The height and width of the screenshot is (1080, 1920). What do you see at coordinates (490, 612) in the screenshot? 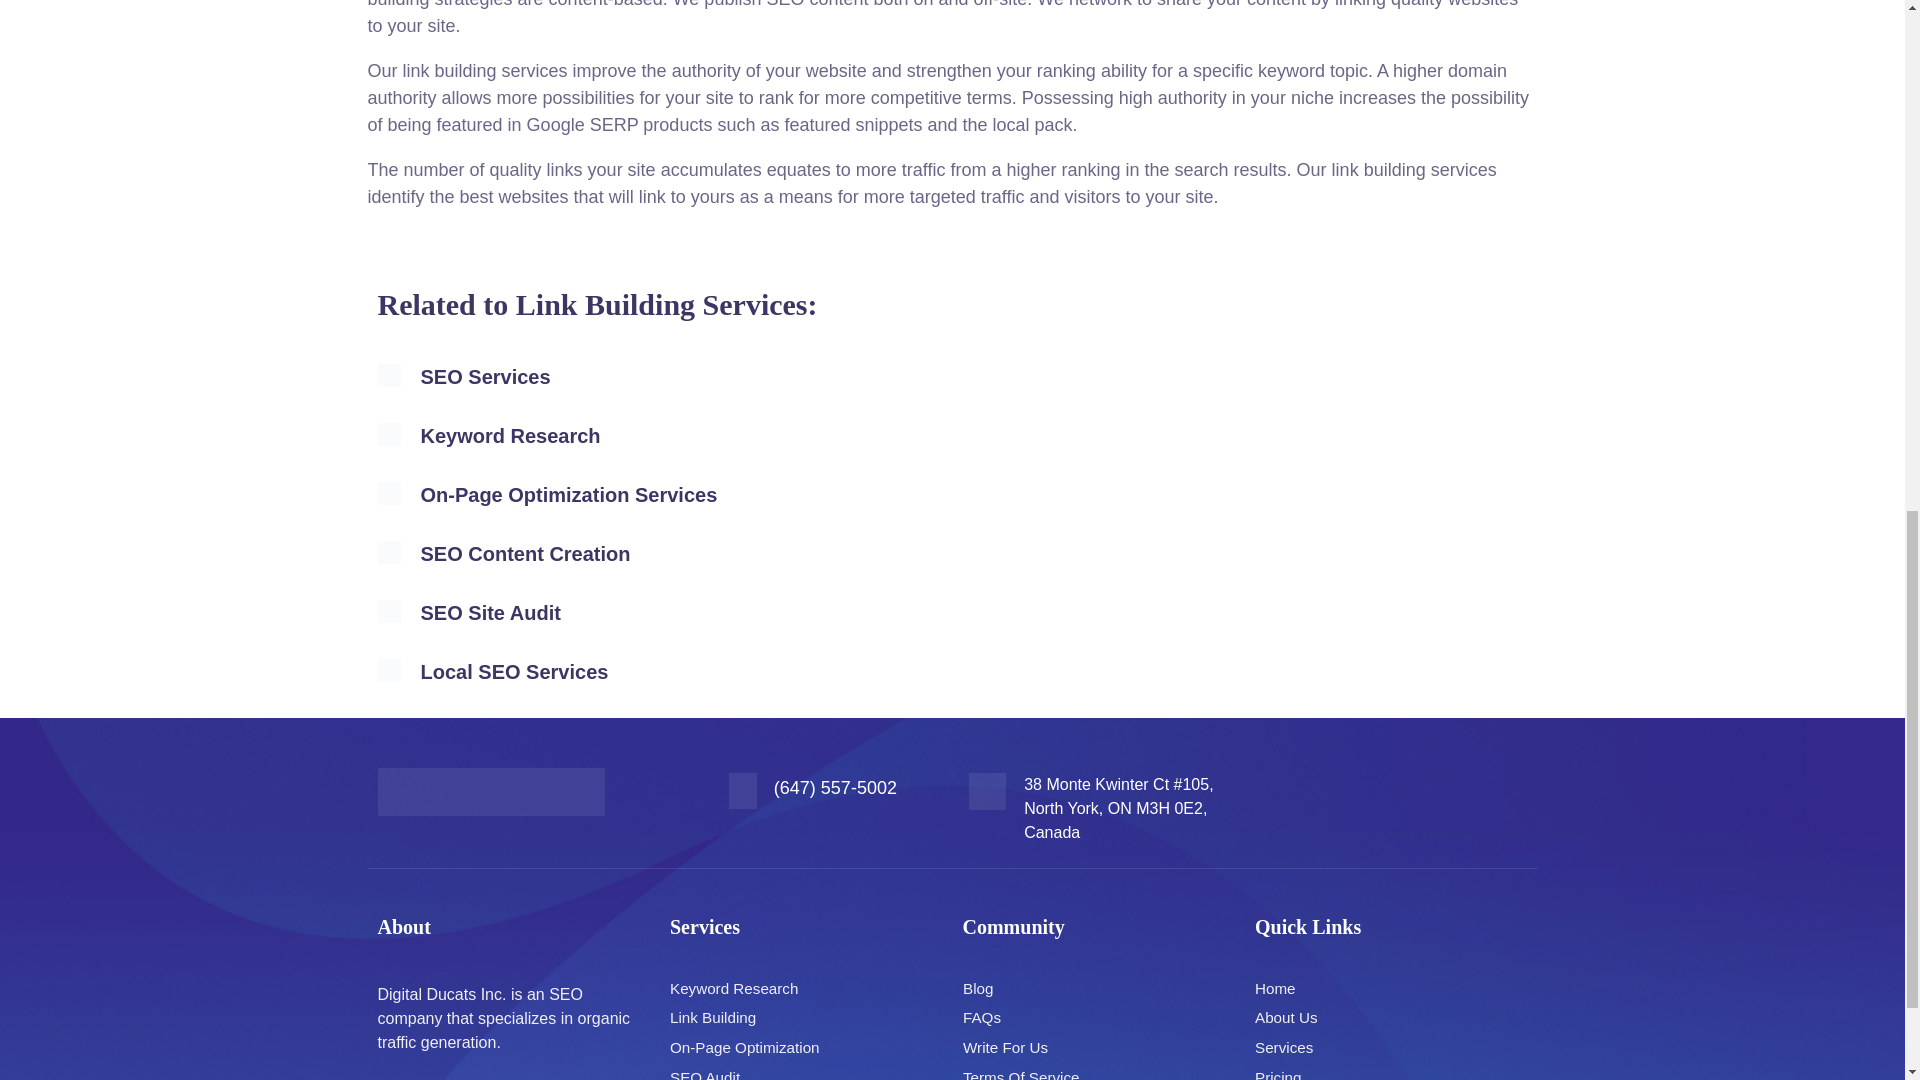
I see `SEO Site Audit` at bounding box center [490, 612].